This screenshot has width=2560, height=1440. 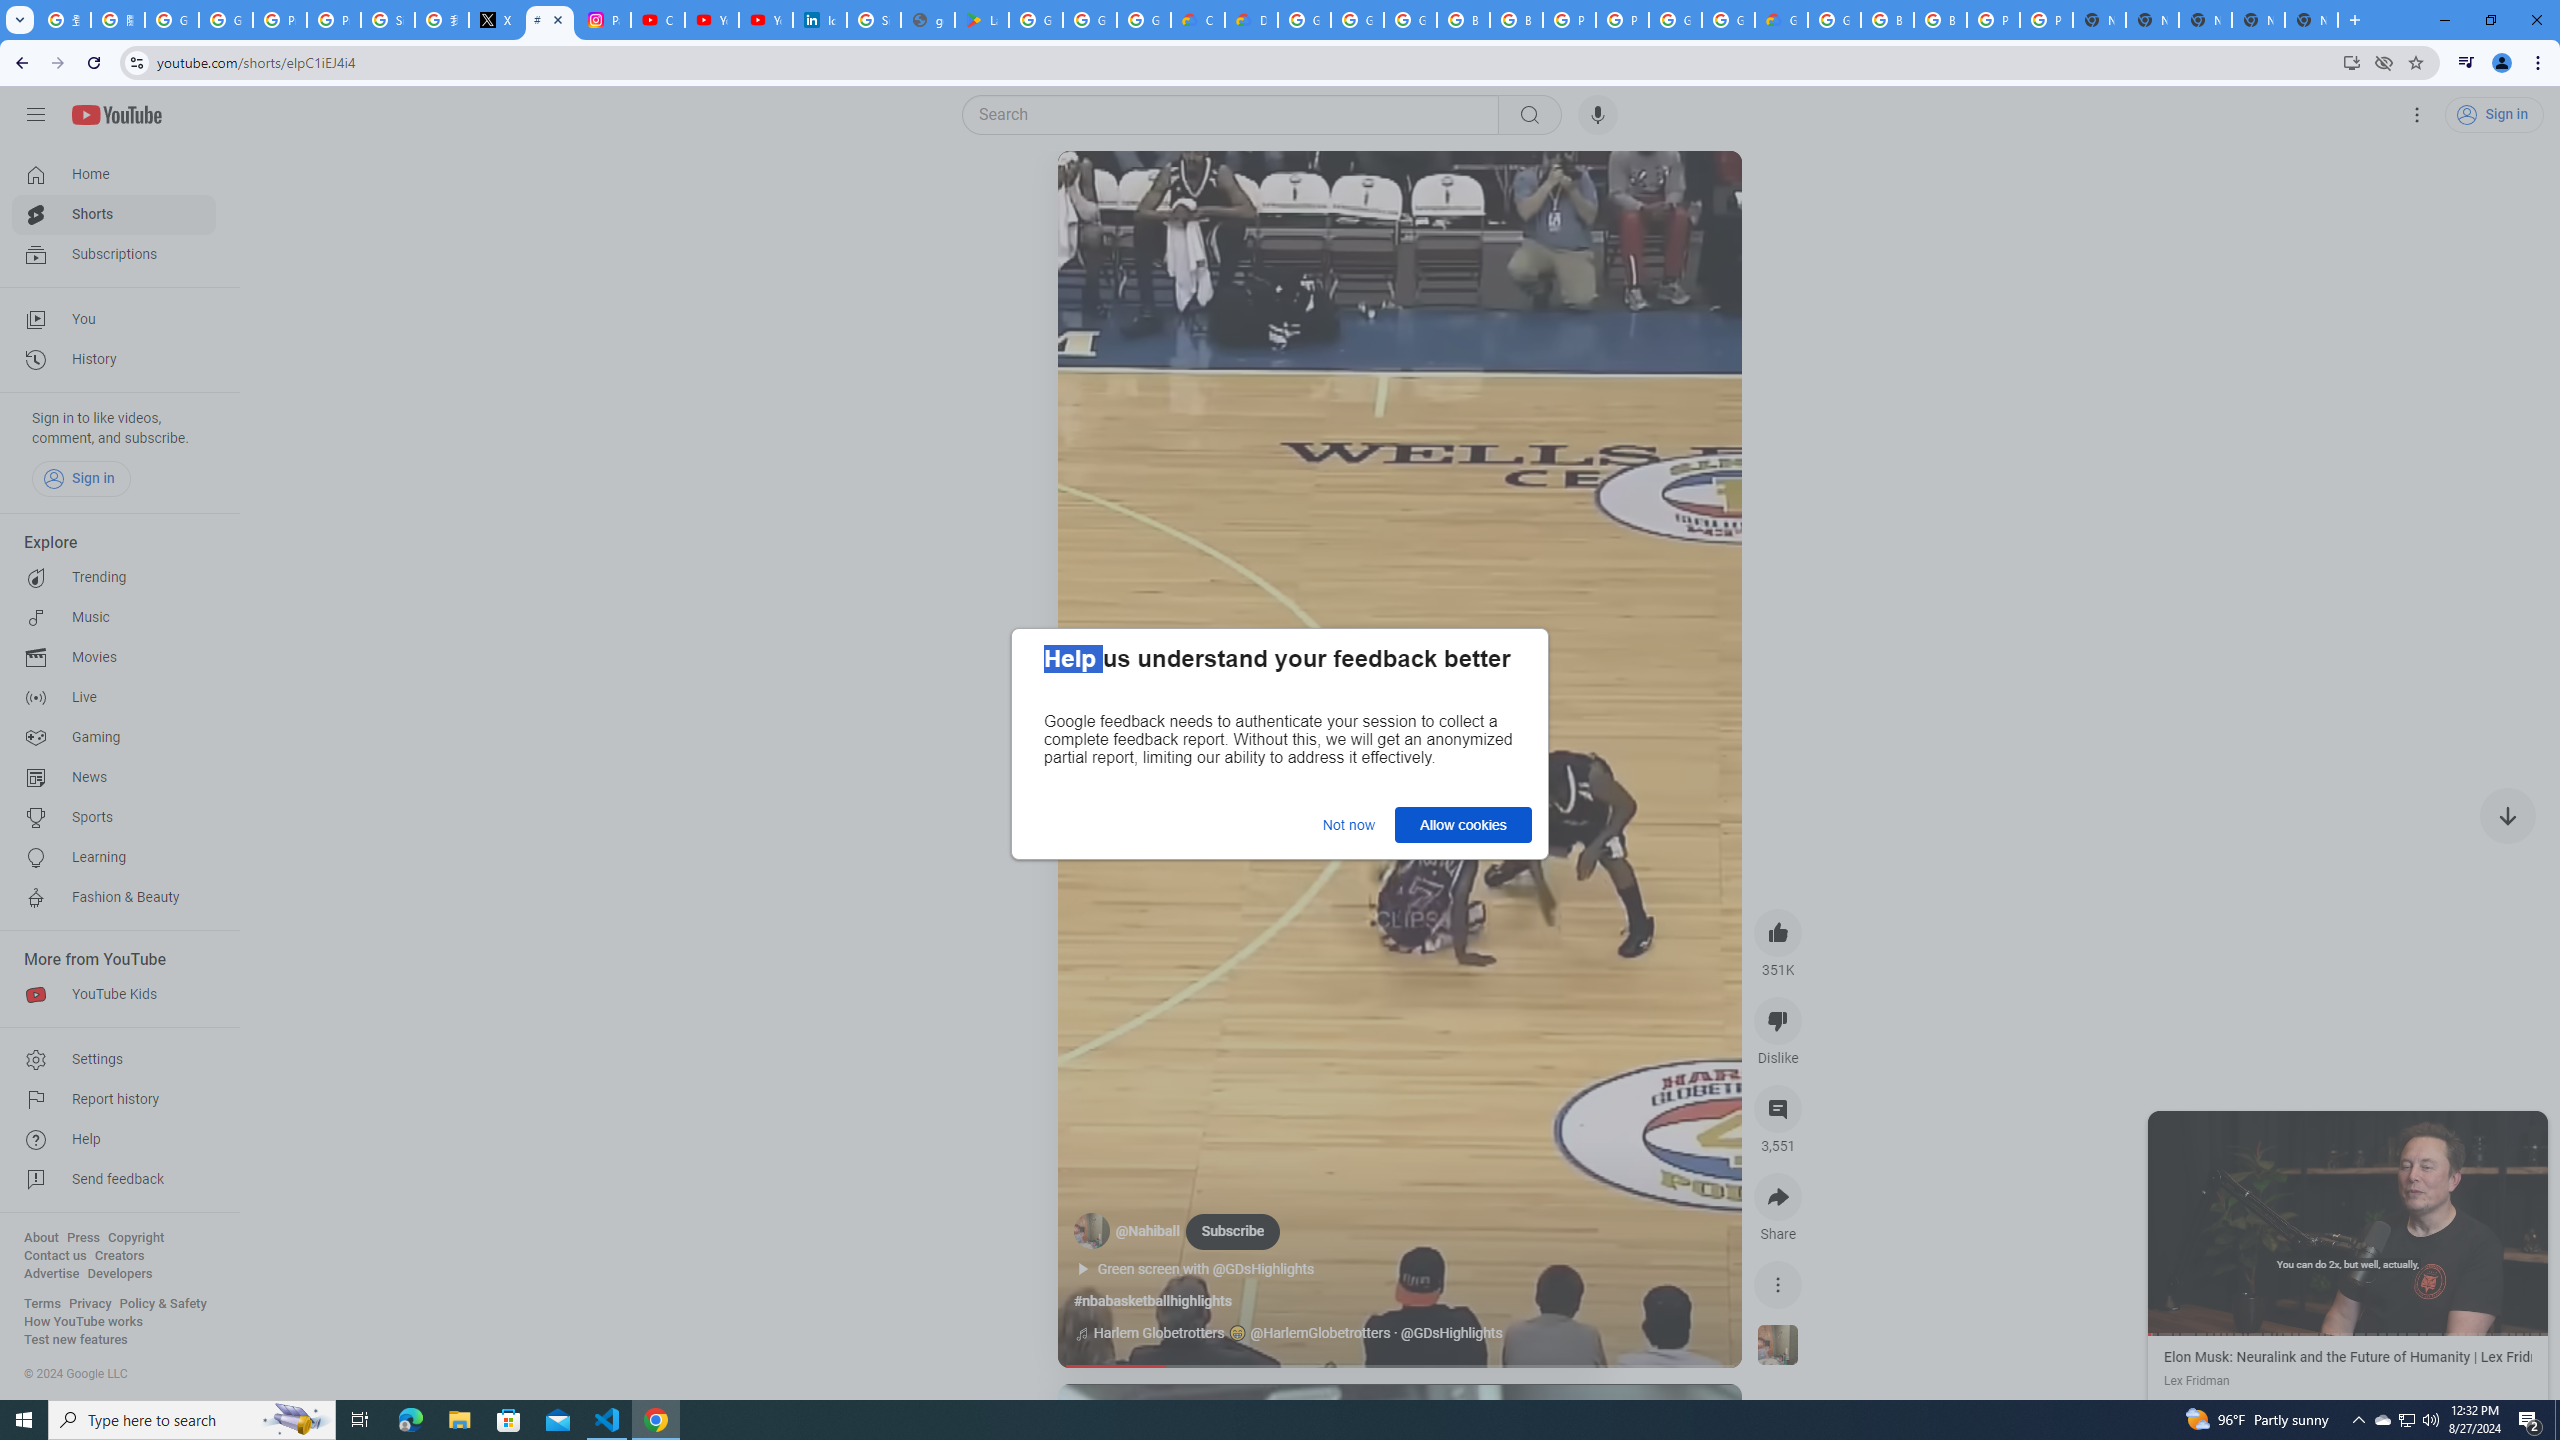 What do you see at coordinates (1778, 1197) in the screenshot?
I see `Share` at bounding box center [1778, 1197].